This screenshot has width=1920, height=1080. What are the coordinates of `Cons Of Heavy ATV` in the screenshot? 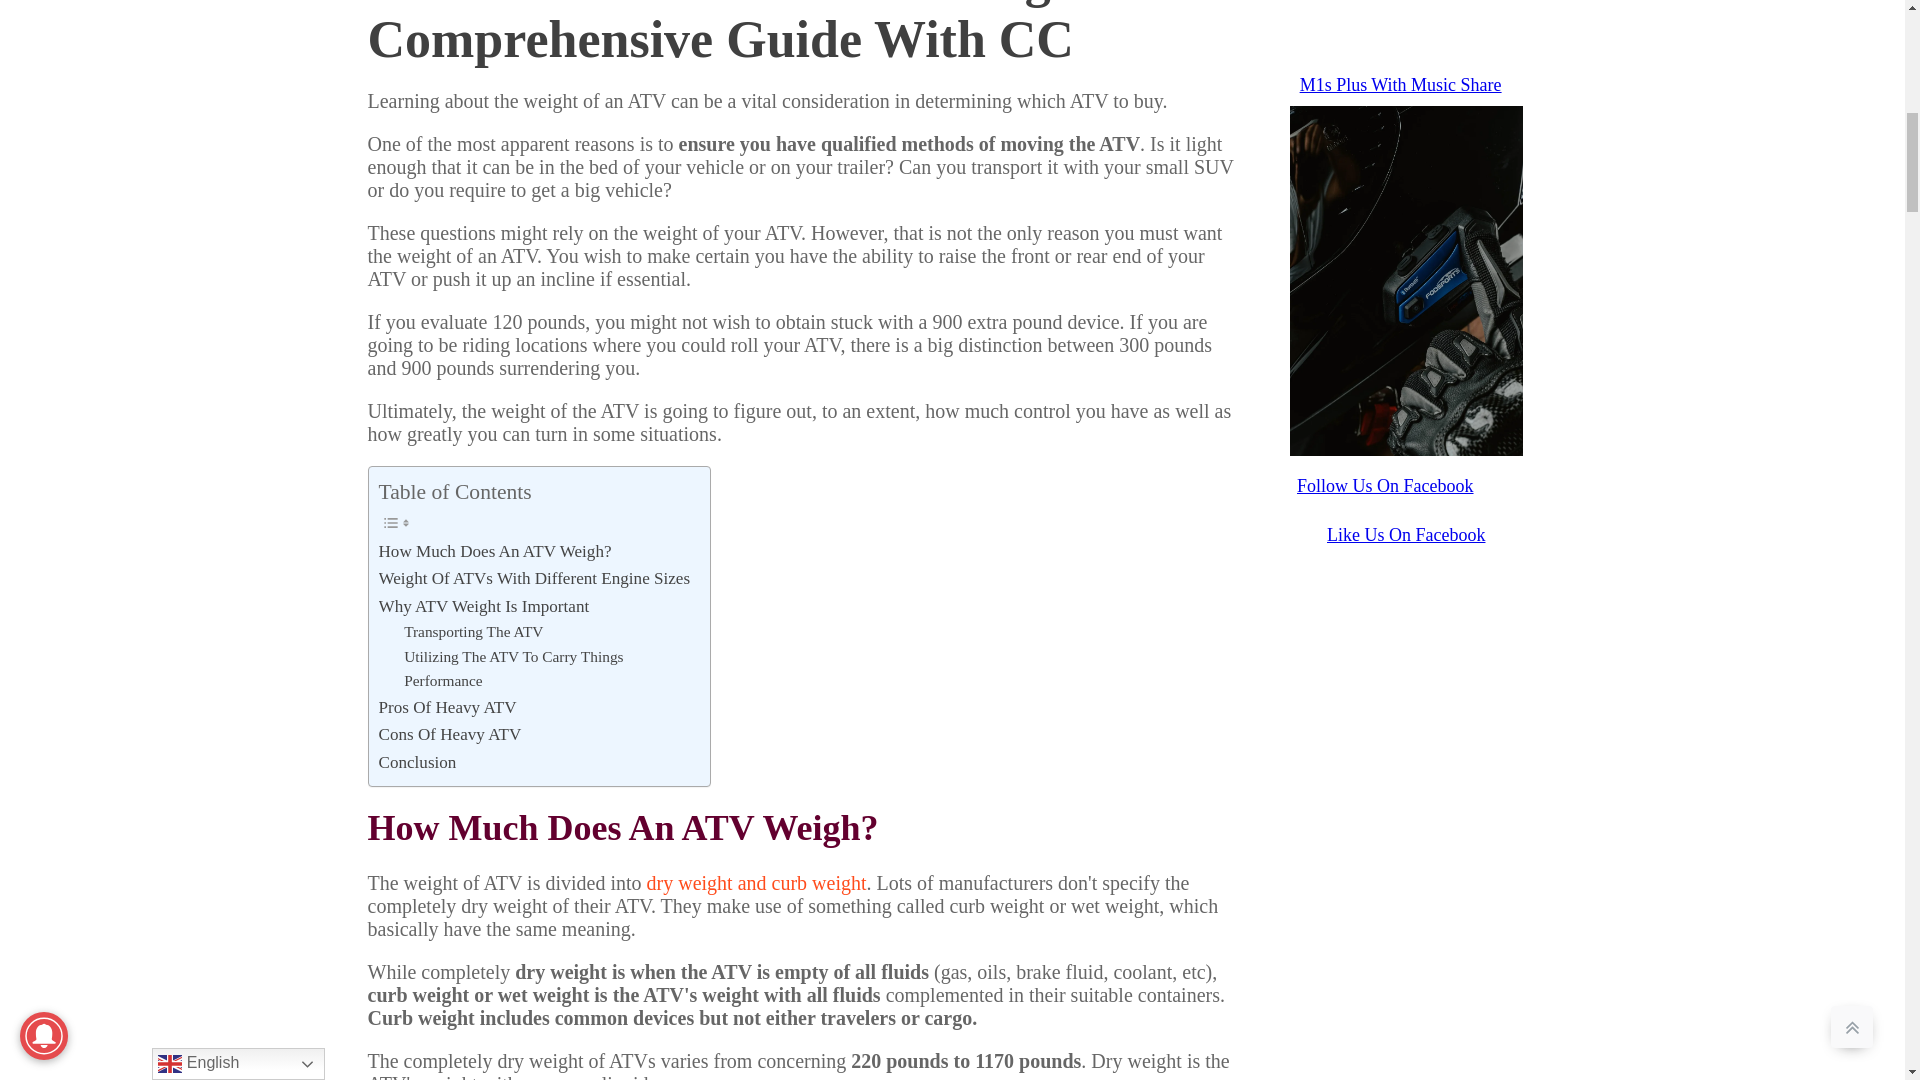 It's located at (449, 734).